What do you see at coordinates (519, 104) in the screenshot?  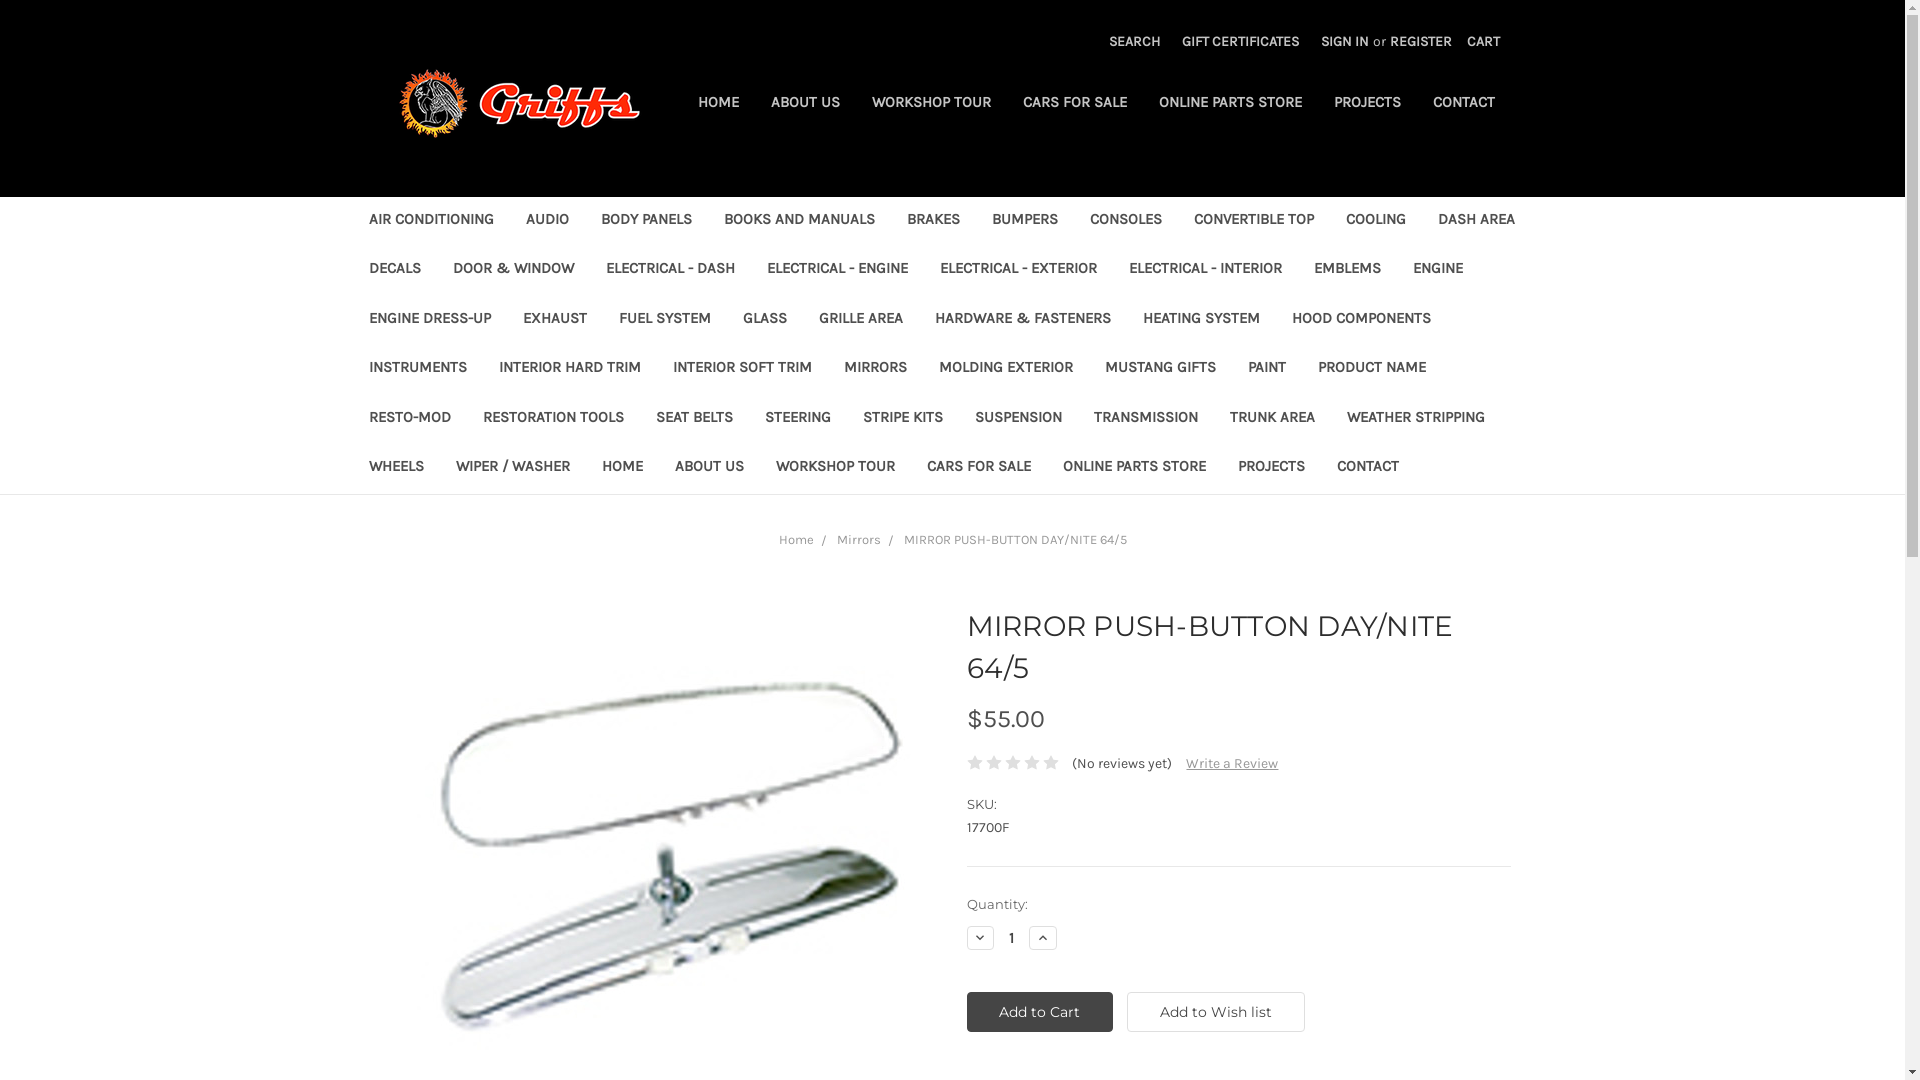 I see `Griffs` at bounding box center [519, 104].